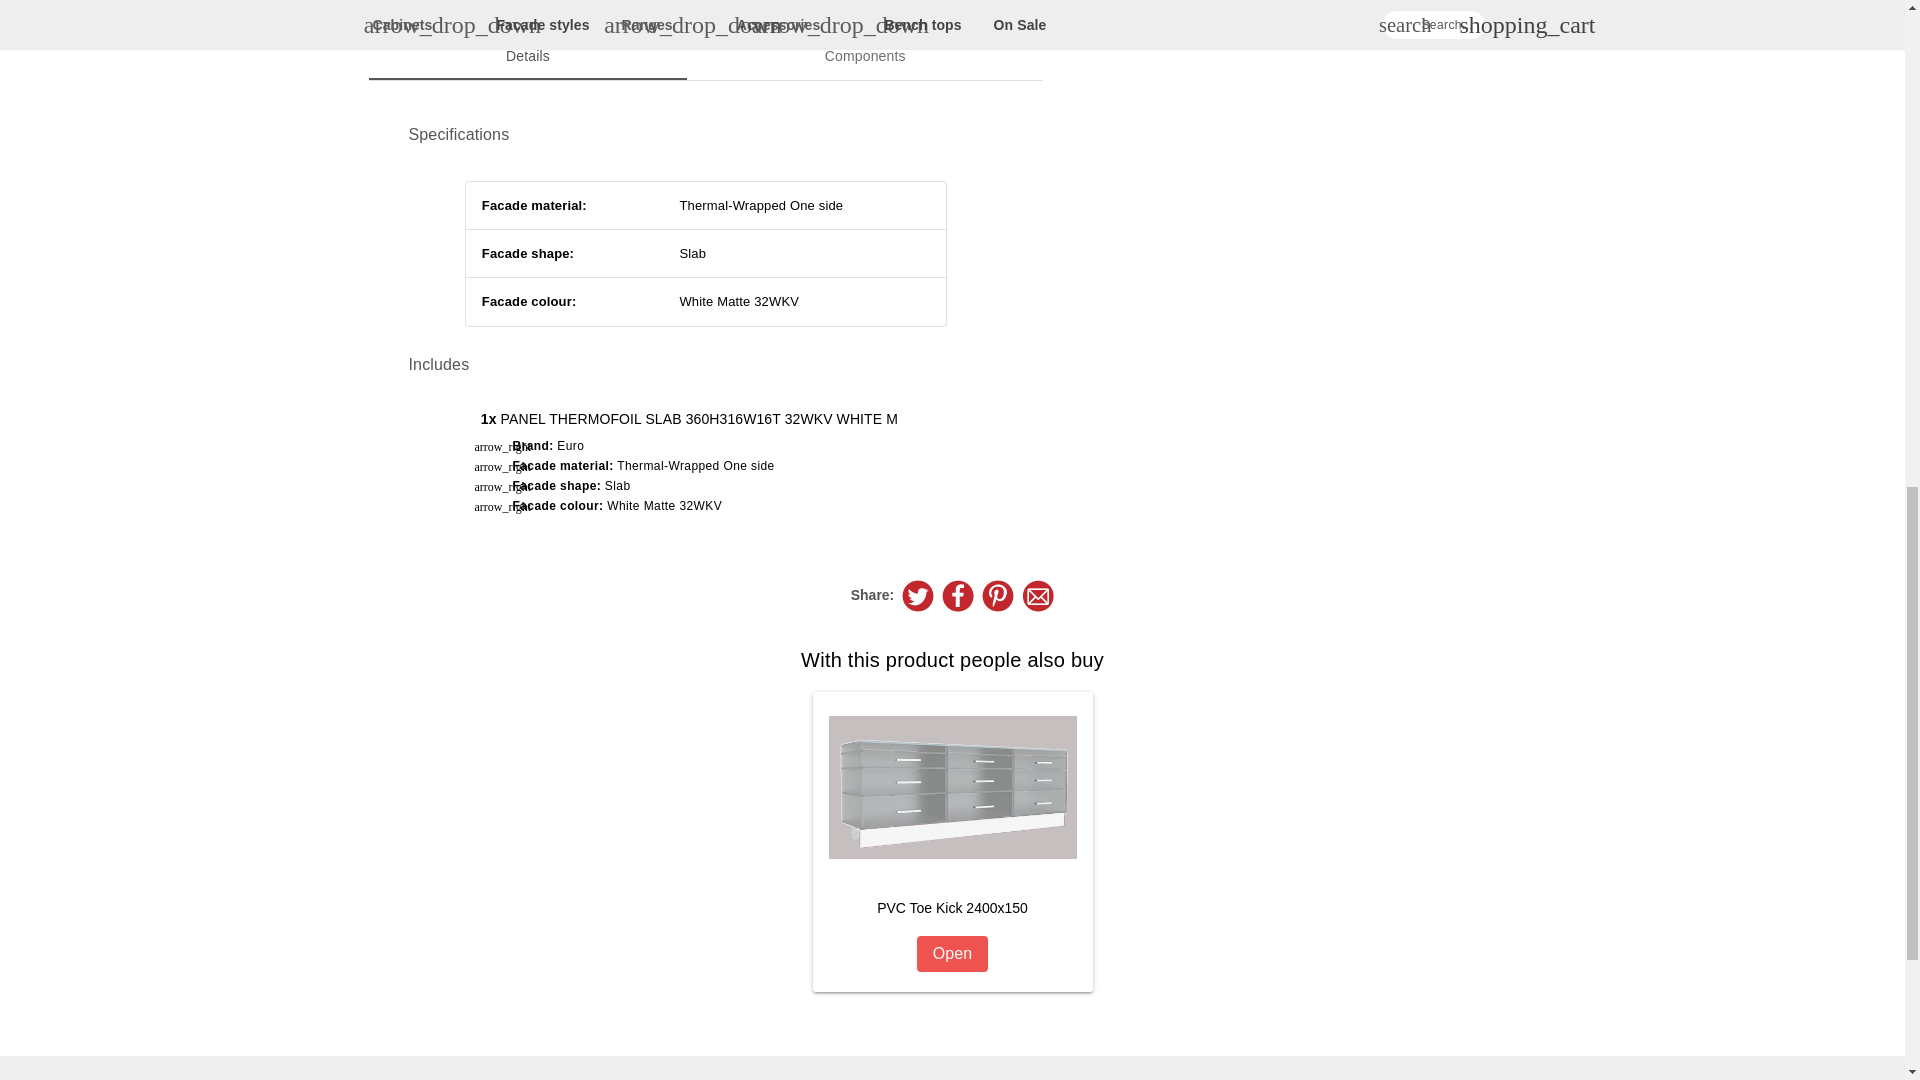 The image size is (1920, 1080). Describe the element at coordinates (958, 596) in the screenshot. I see `Share with friends on Facebook` at that location.